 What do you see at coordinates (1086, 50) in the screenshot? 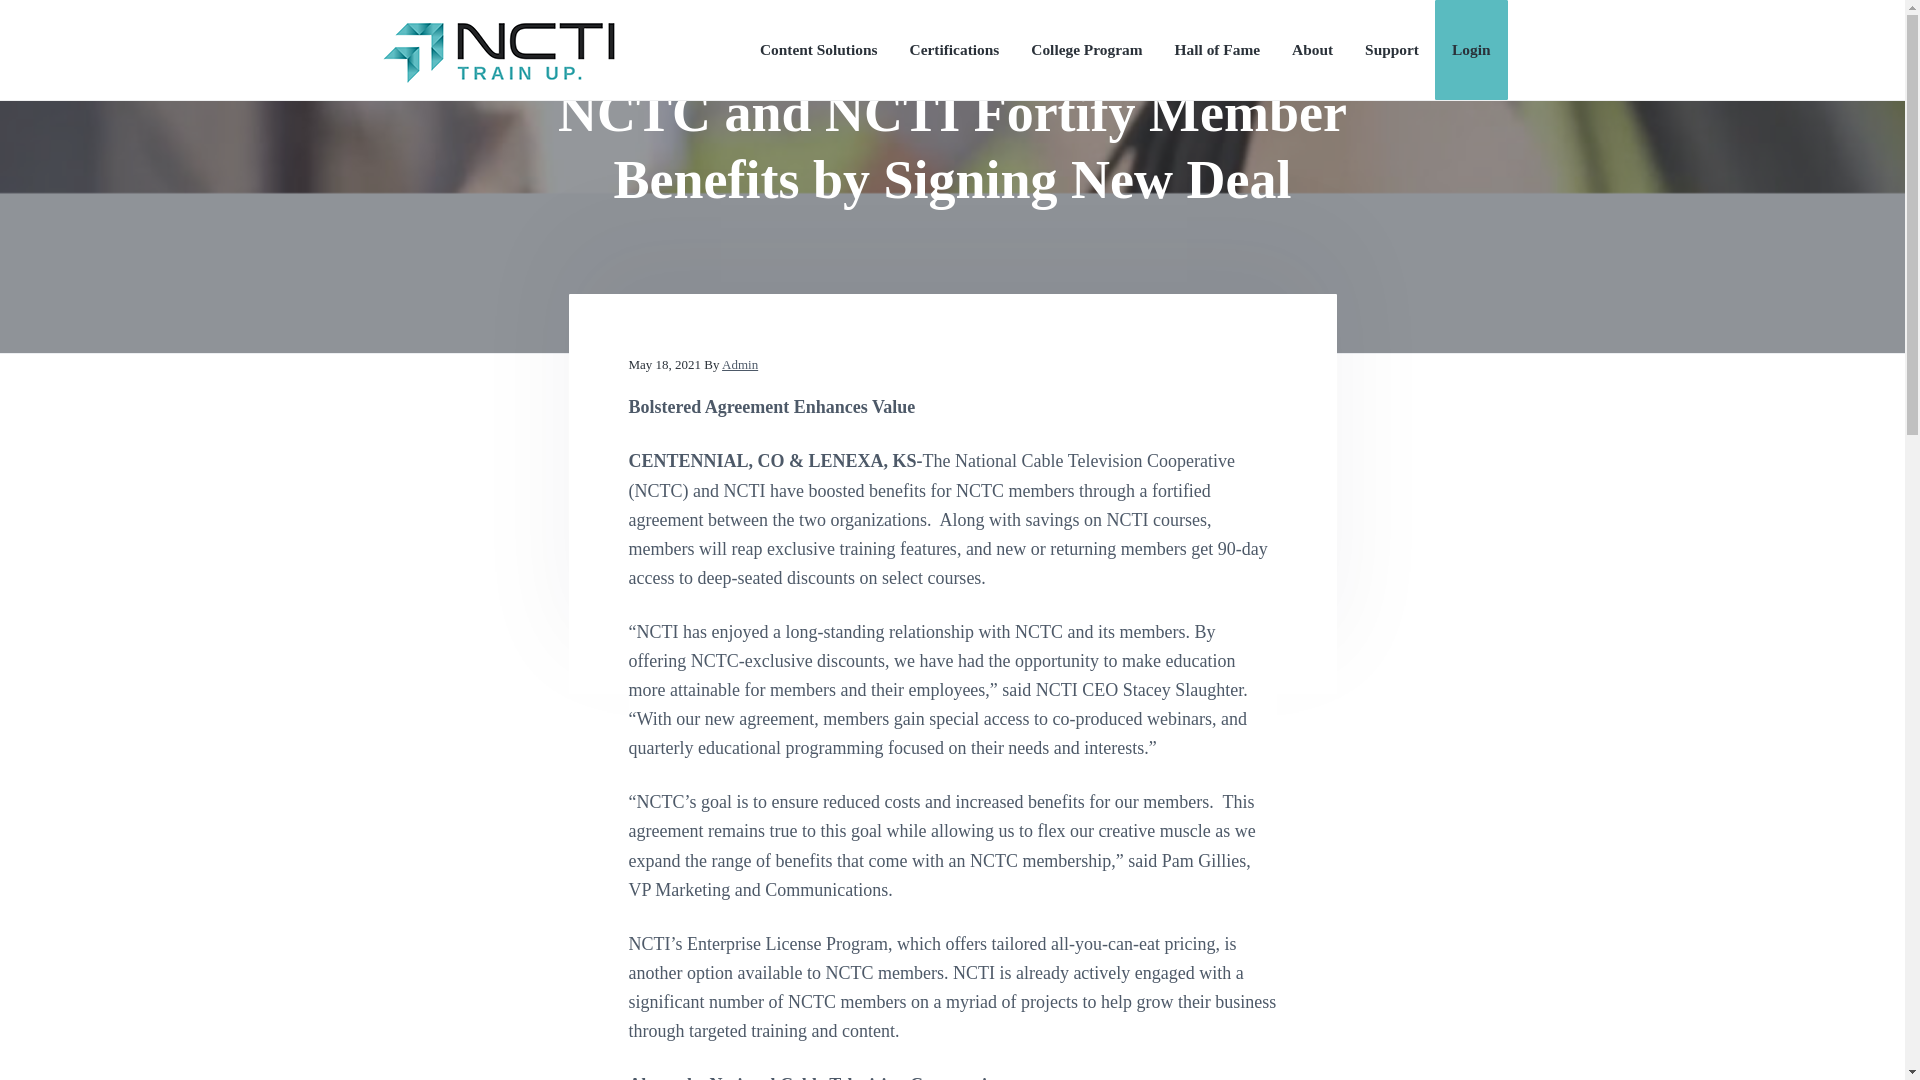
I see `College Program` at bounding box center [1086, 50].